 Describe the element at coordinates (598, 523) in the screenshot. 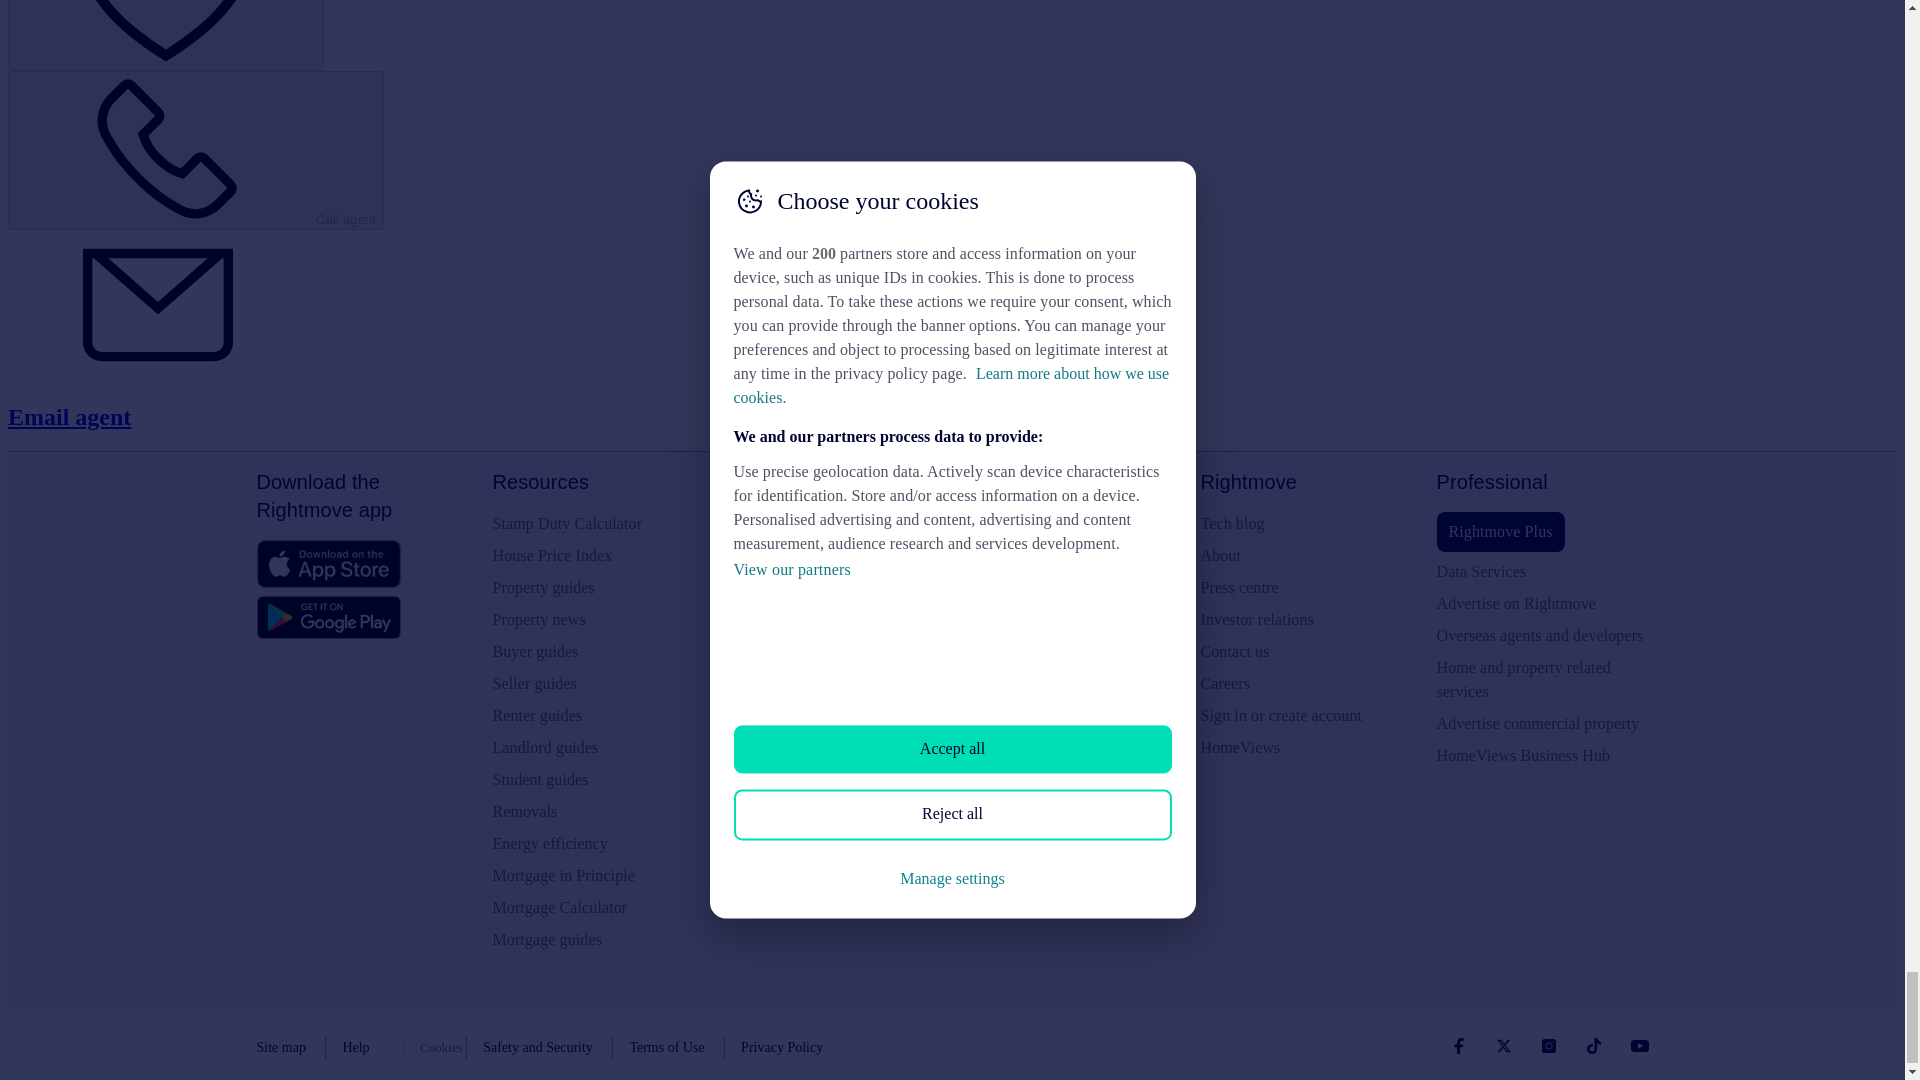

I see `Stamp duty calculator` at that location.